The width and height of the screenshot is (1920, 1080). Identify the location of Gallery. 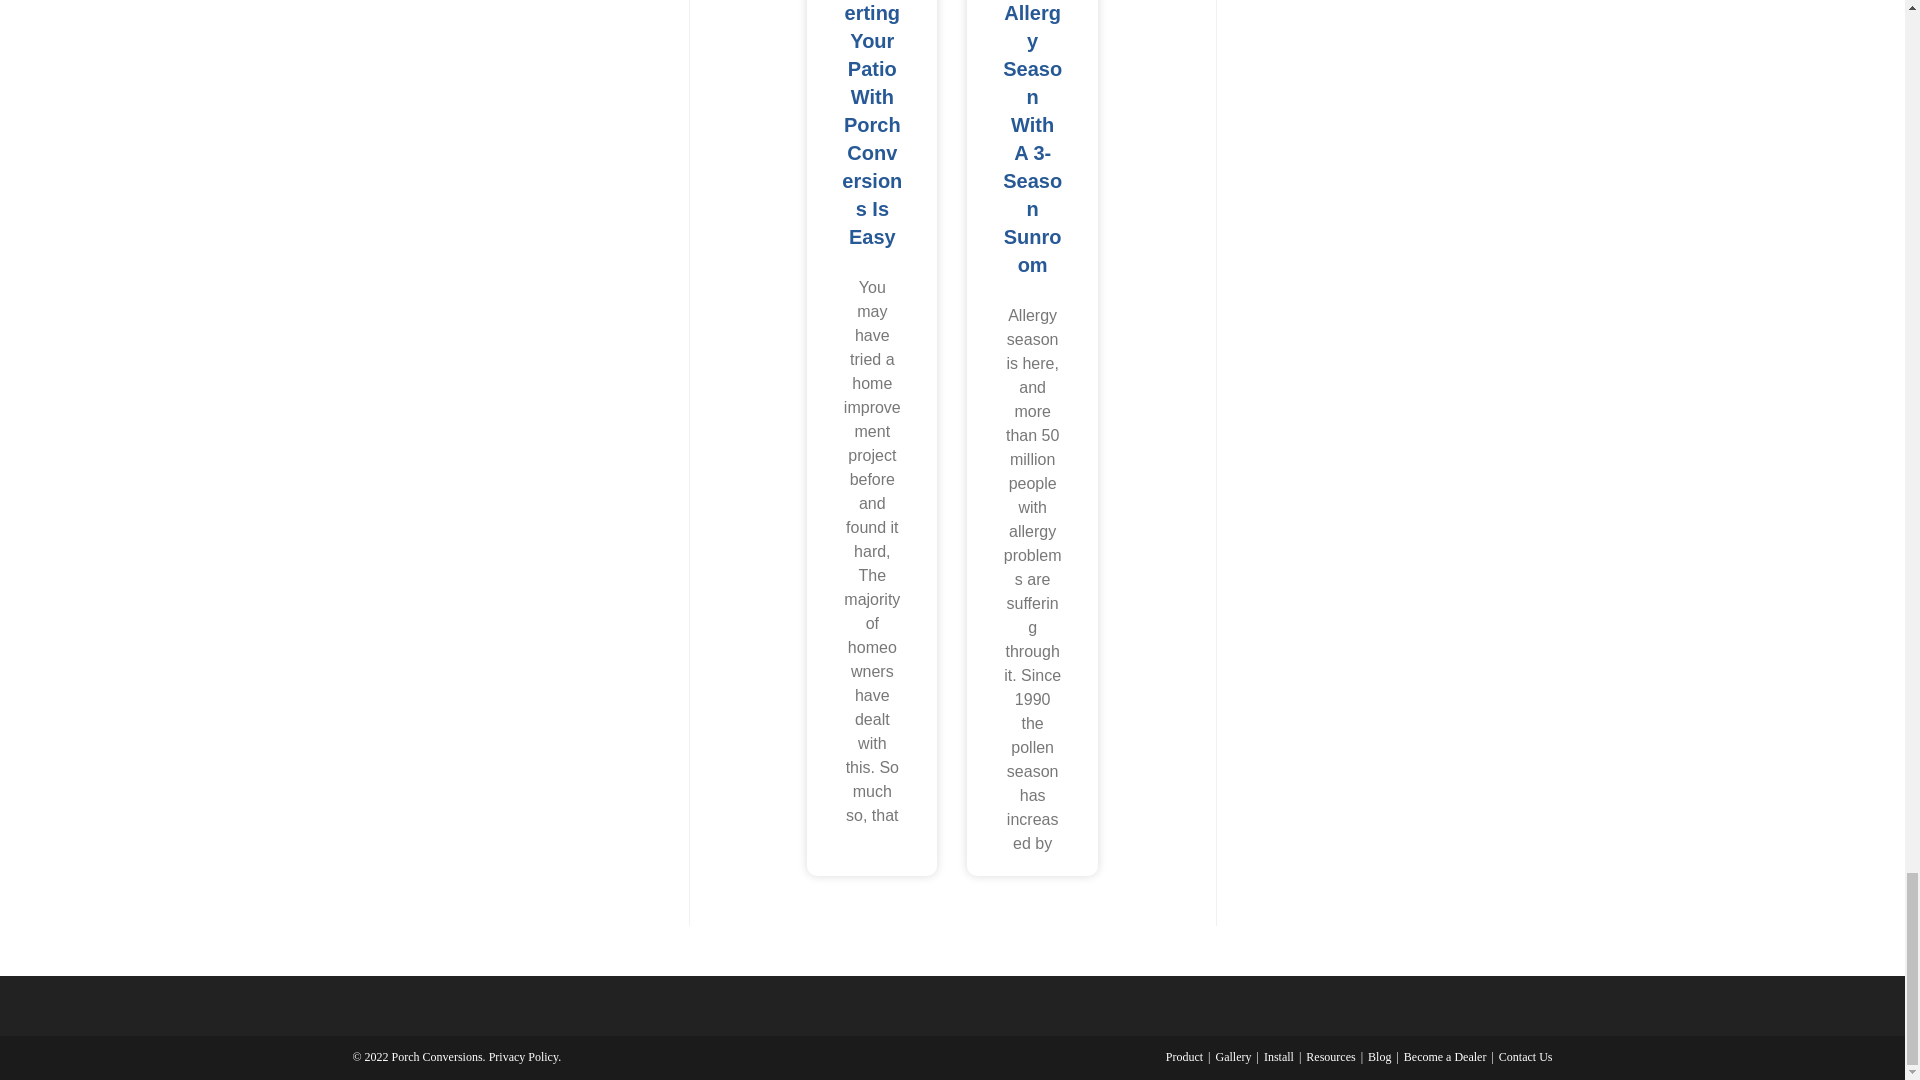
(1233, 1056).